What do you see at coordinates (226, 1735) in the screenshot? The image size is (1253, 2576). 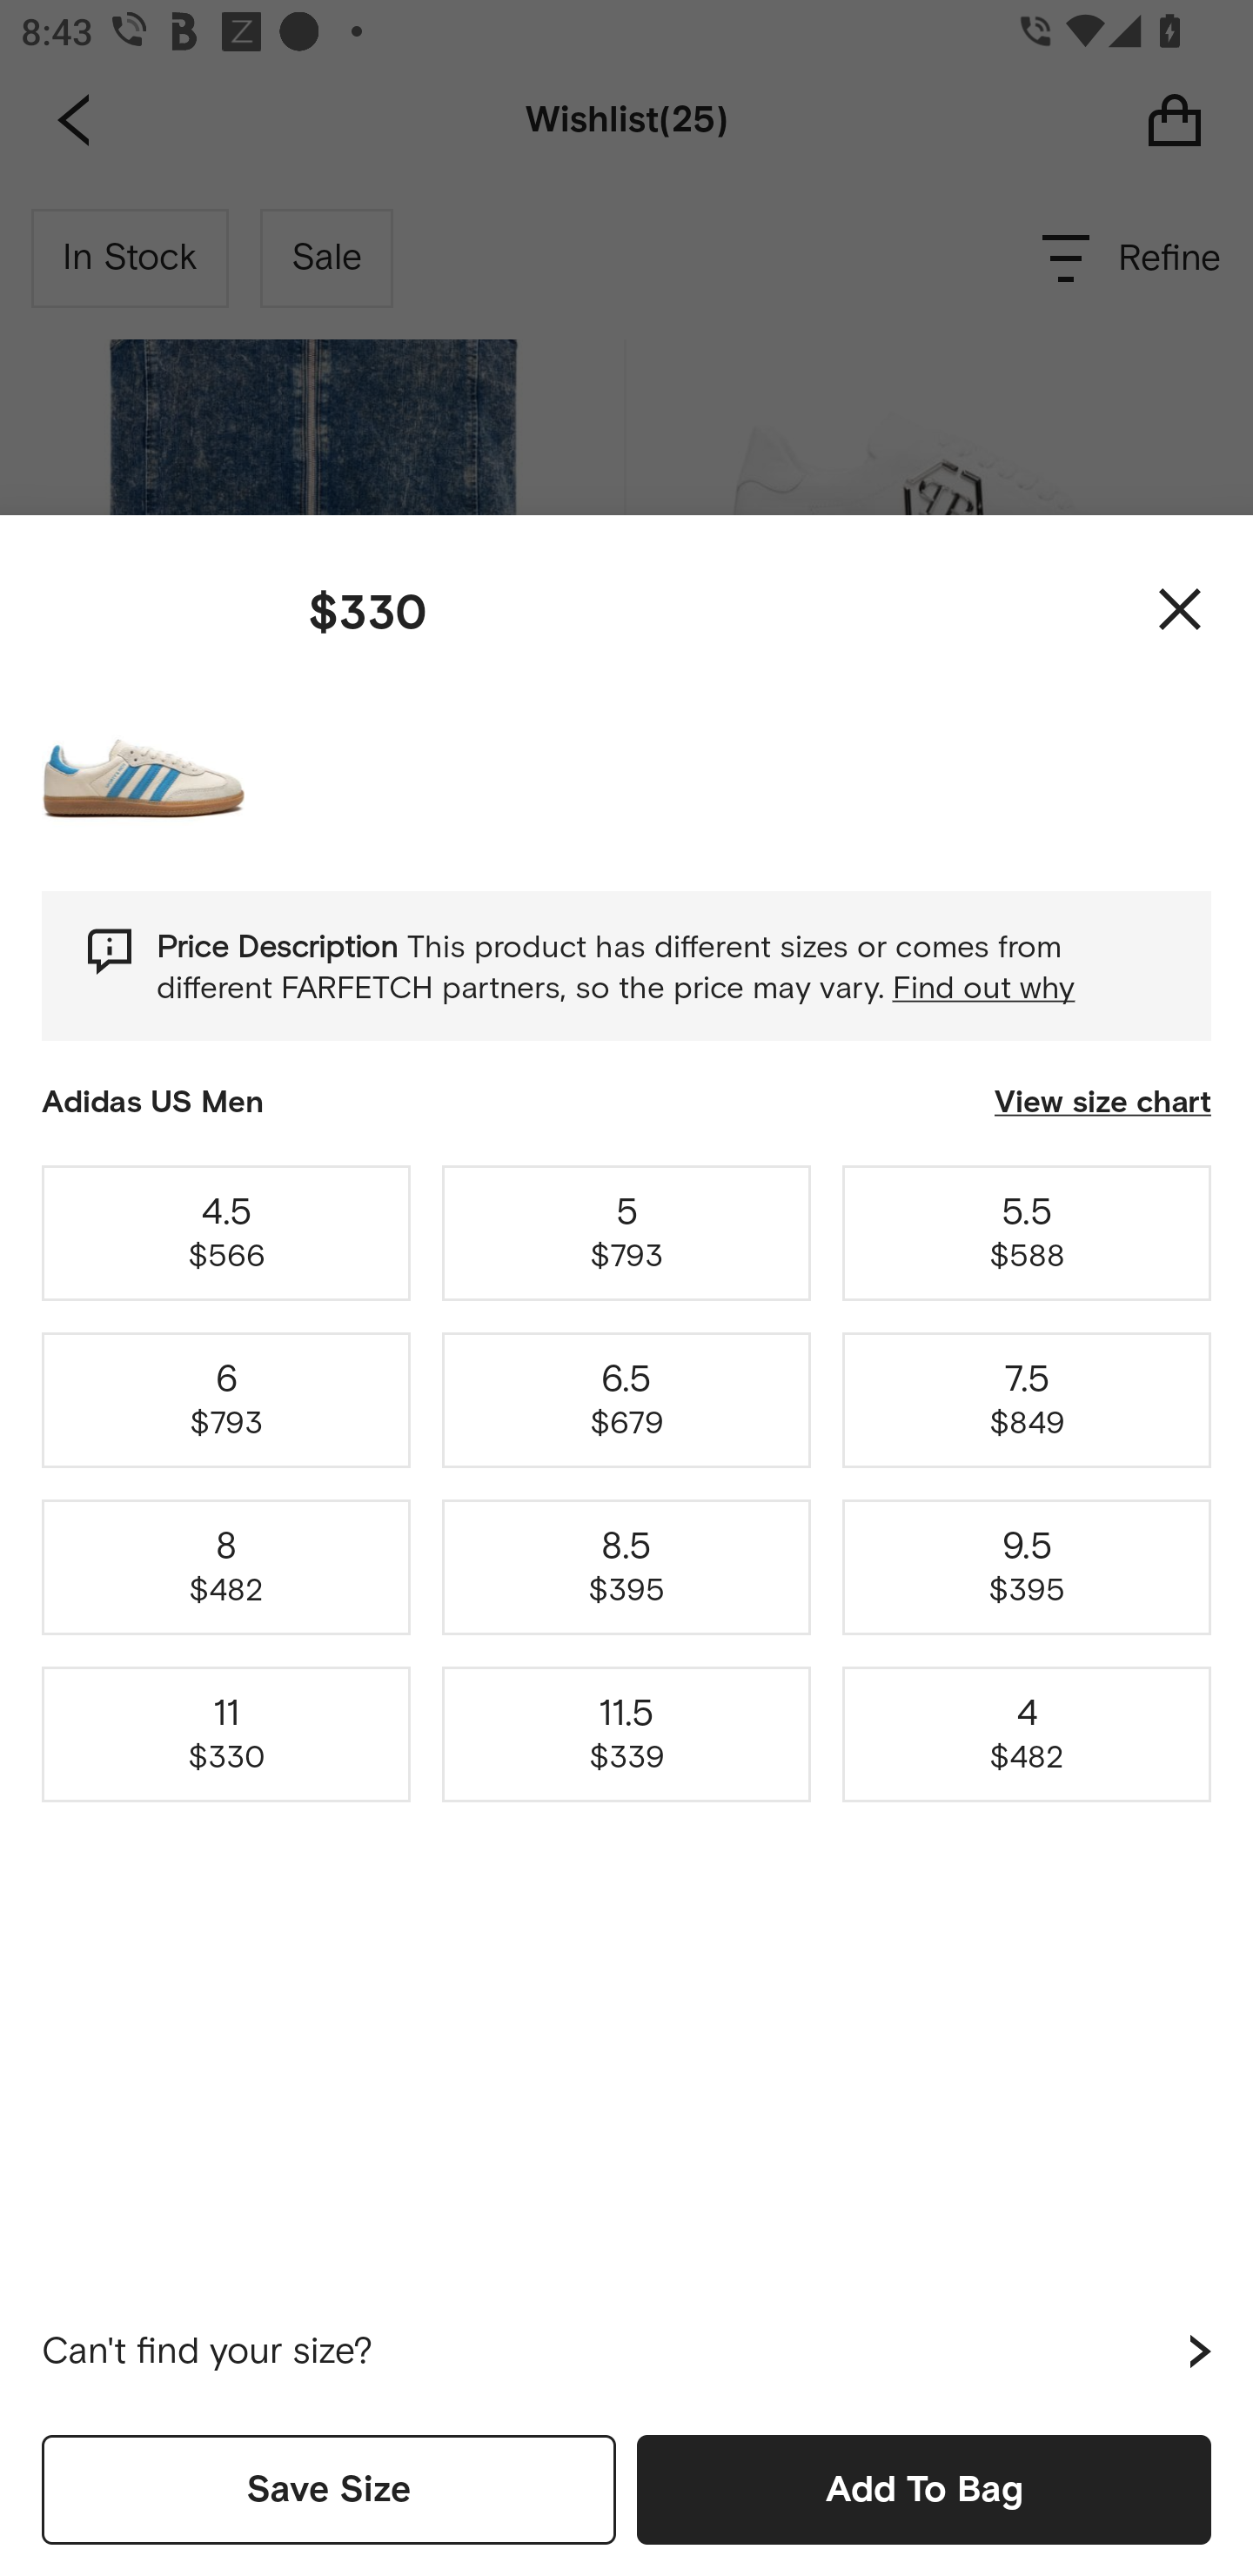 I see `11 $330` at bounding box center [226, 1735].